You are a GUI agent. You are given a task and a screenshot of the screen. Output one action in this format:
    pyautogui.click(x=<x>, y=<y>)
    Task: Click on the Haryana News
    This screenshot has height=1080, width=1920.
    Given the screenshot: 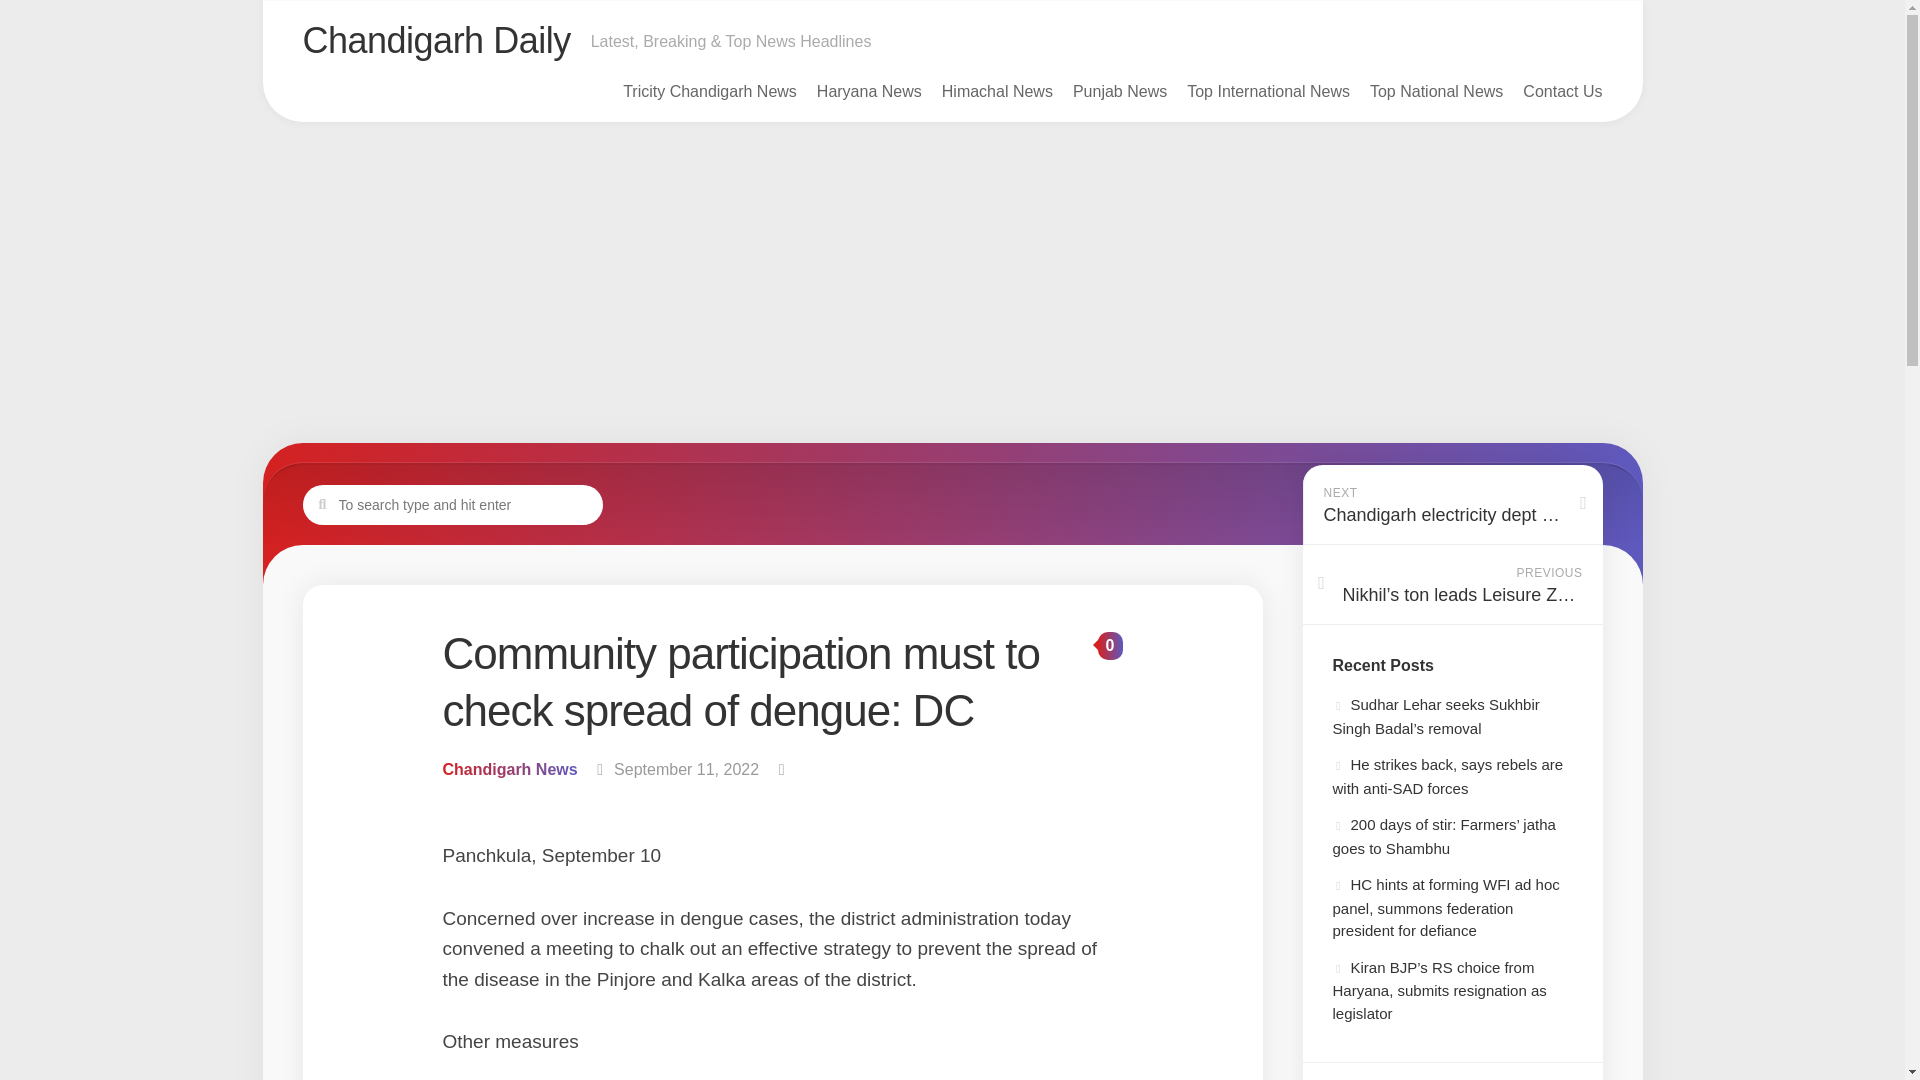 What is the action you would take?
    pyautogui.click(x=869, y=92)
    